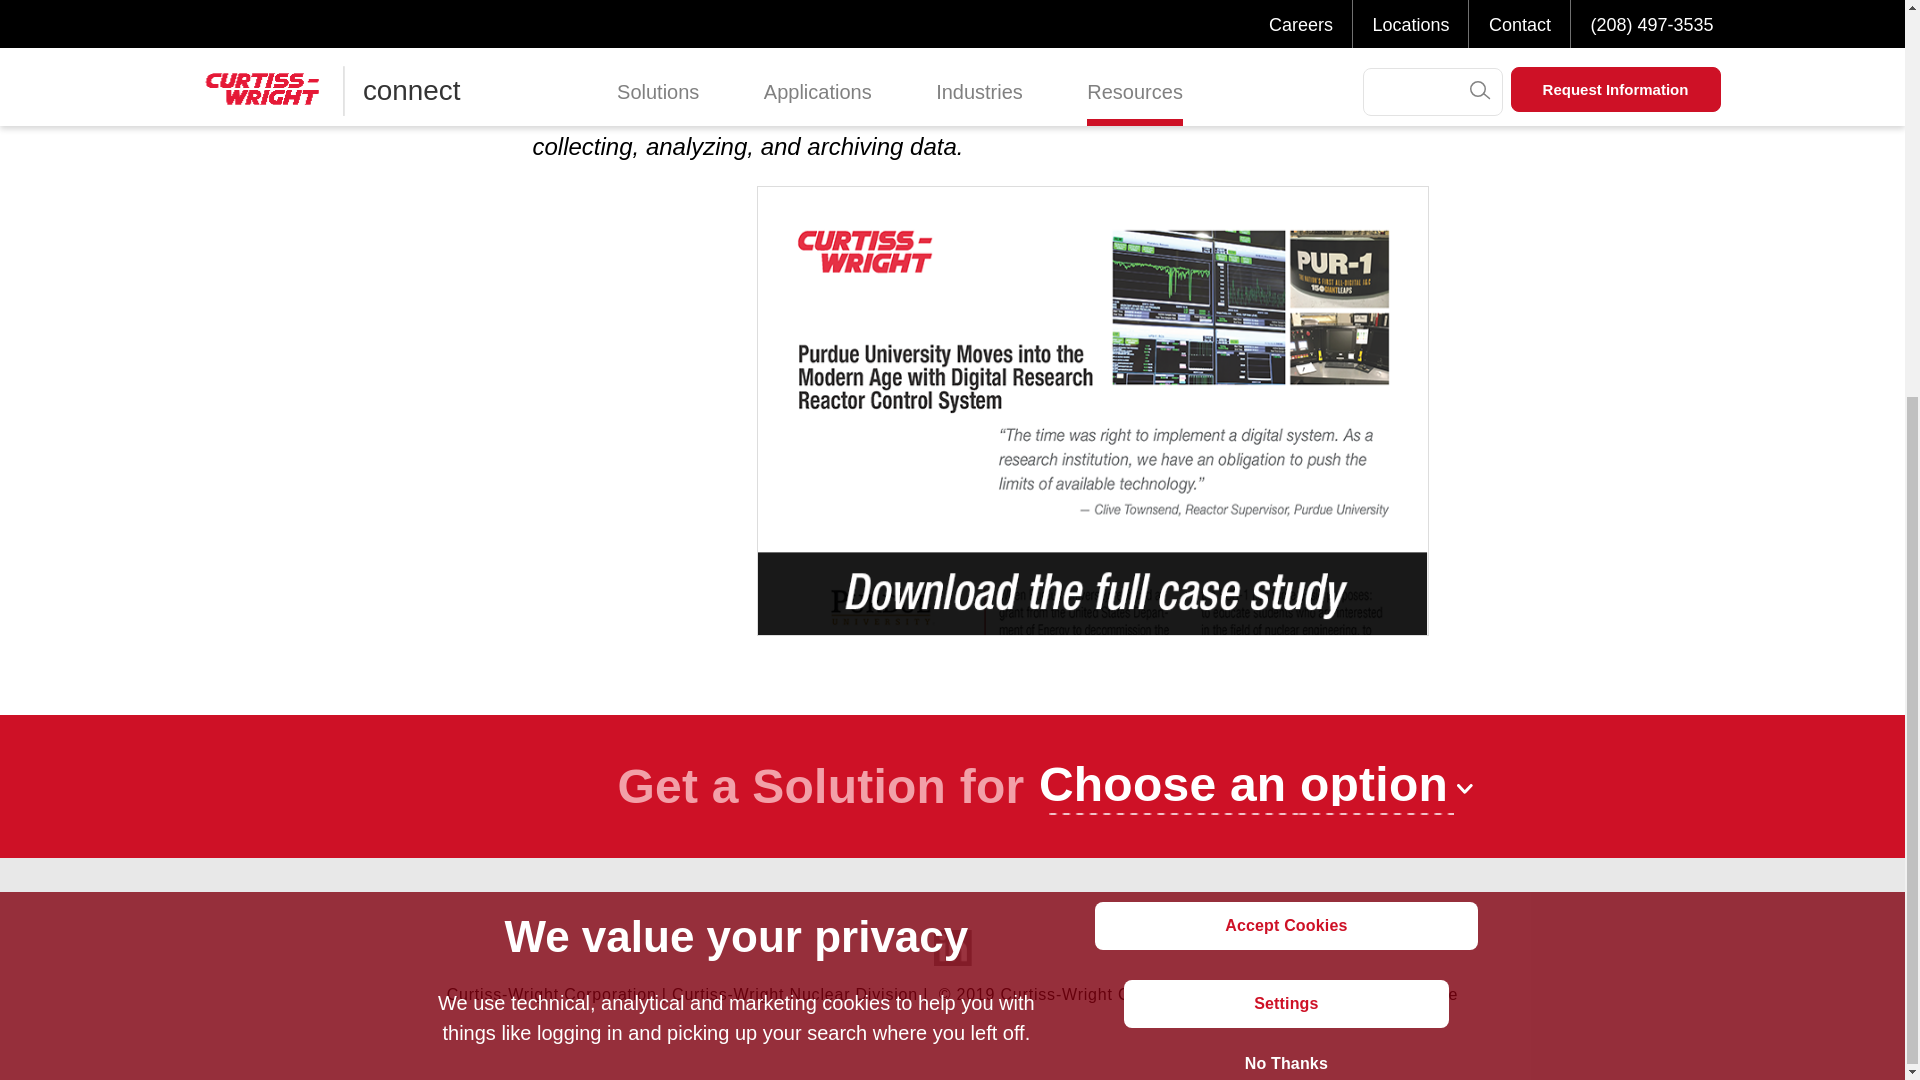 This screenshot has height=1080, width=1920. I want to click on Accept Cookies, so click(1285, 306).